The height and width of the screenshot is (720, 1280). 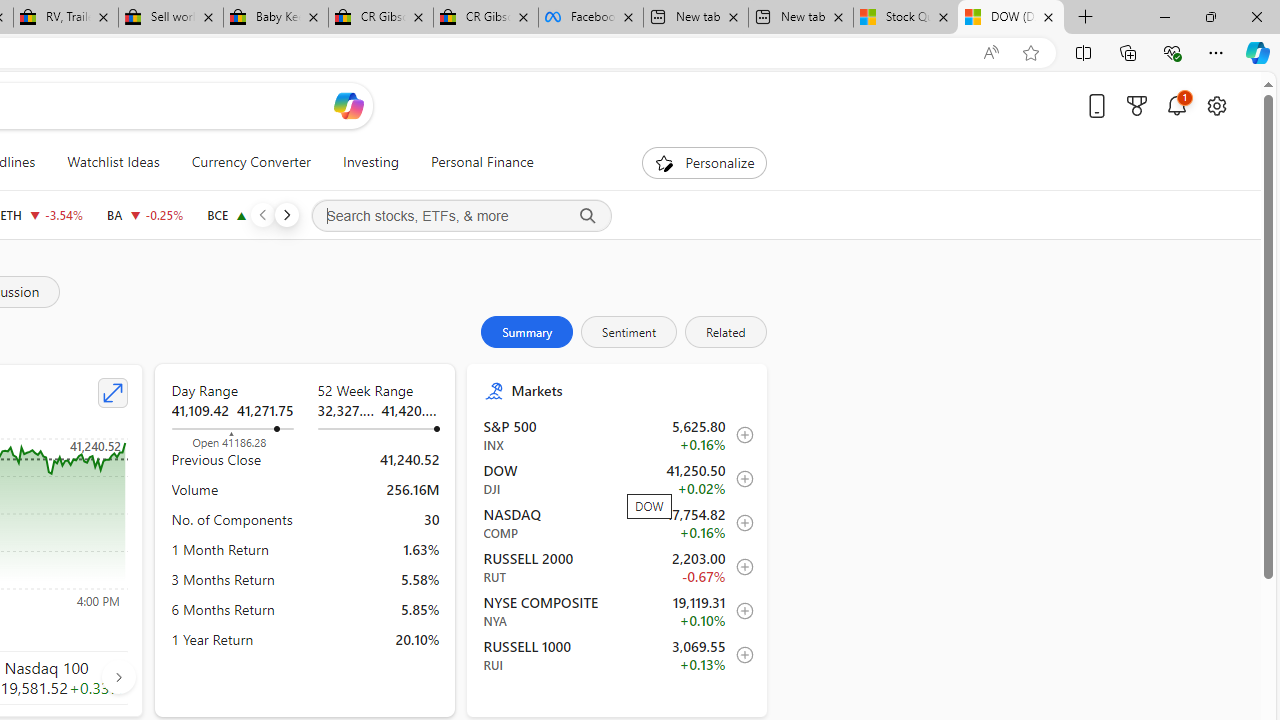 I want to click on COMP NASDAQ increase 17,754.82 +29.06 +0.16% itemundefined, so click(x=618, y=523).